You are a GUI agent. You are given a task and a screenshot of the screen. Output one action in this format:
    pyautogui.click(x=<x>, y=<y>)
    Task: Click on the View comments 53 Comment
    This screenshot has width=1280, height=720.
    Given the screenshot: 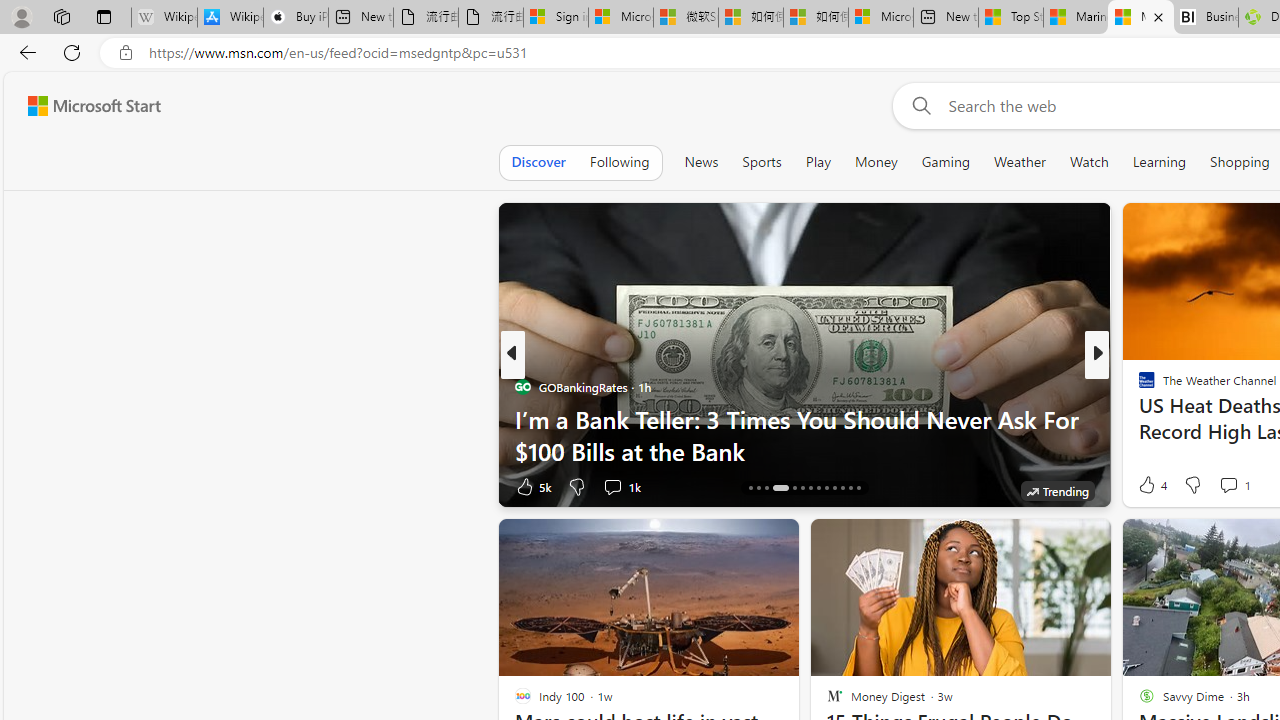 What is the action you would take?
    pyautogui.click(x=1244, y=486)
    